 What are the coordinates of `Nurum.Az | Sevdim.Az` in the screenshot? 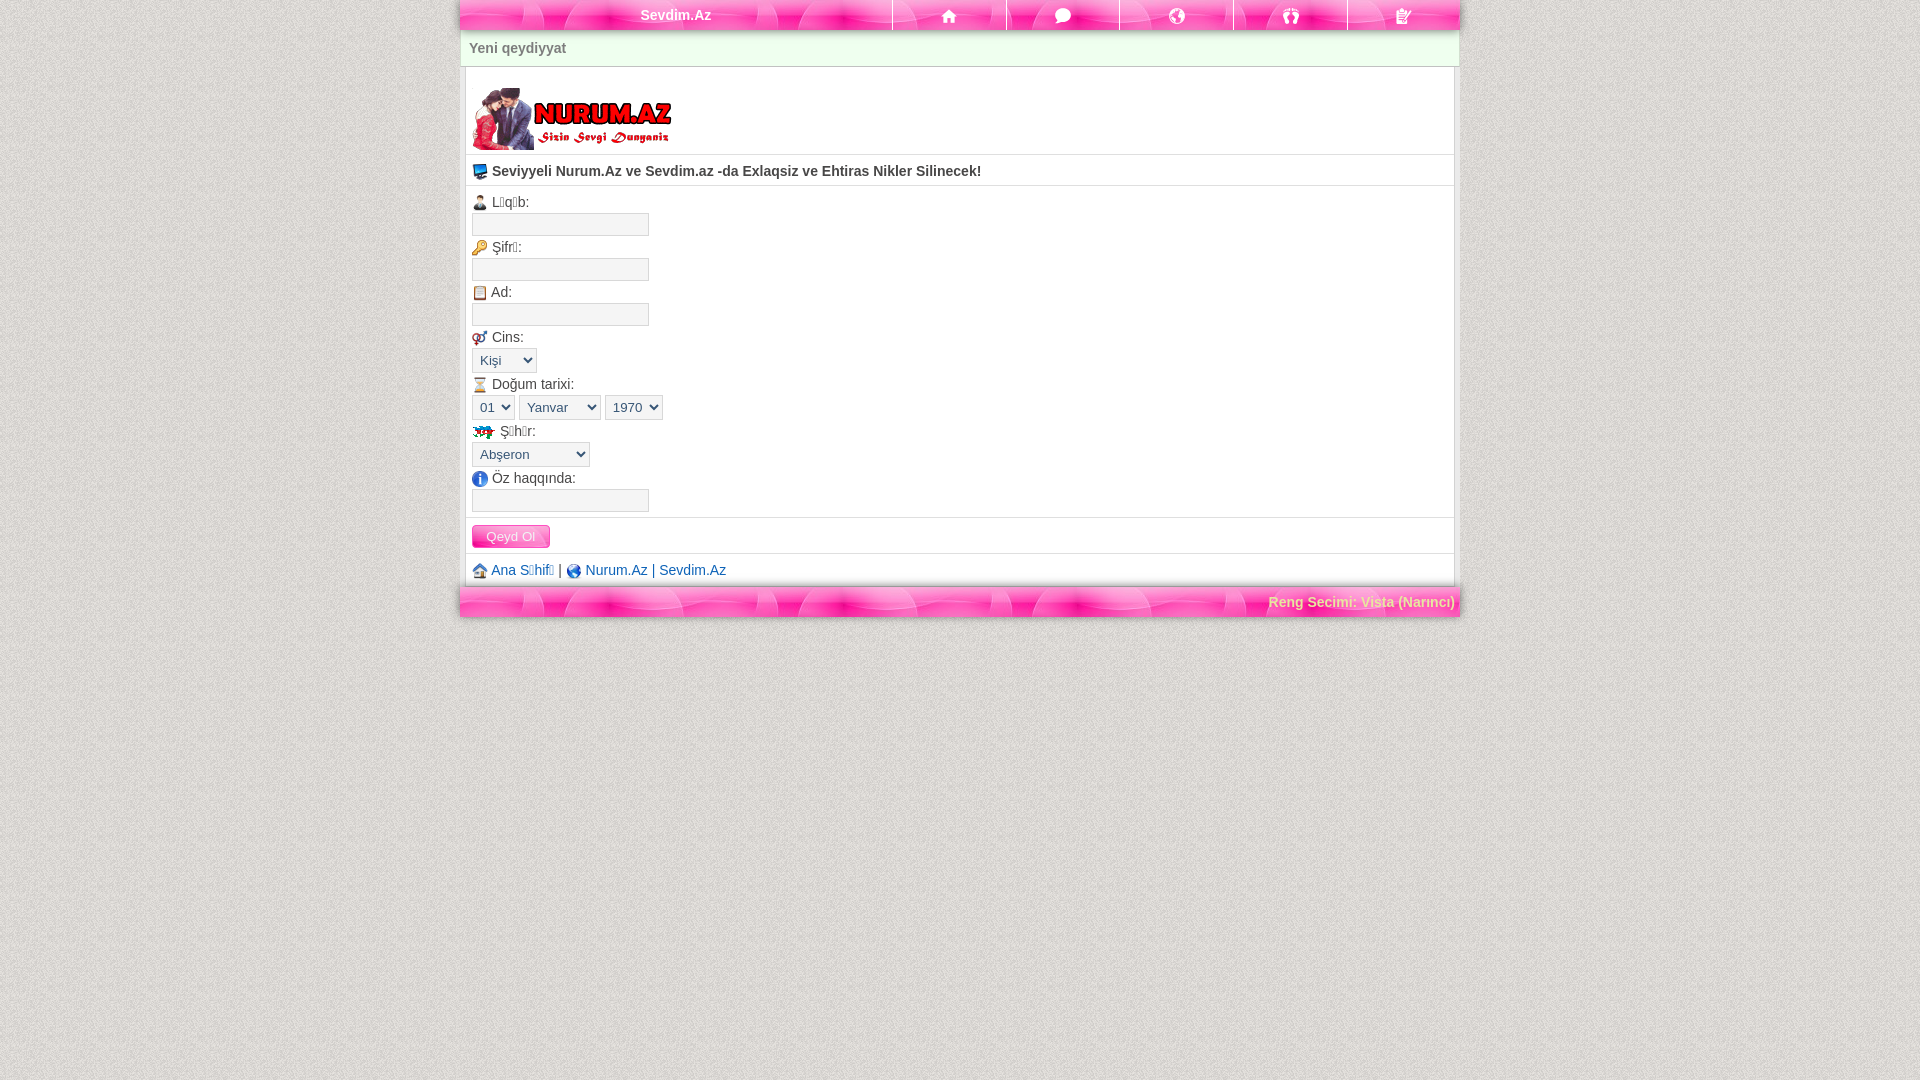 It's located at (656, 570).